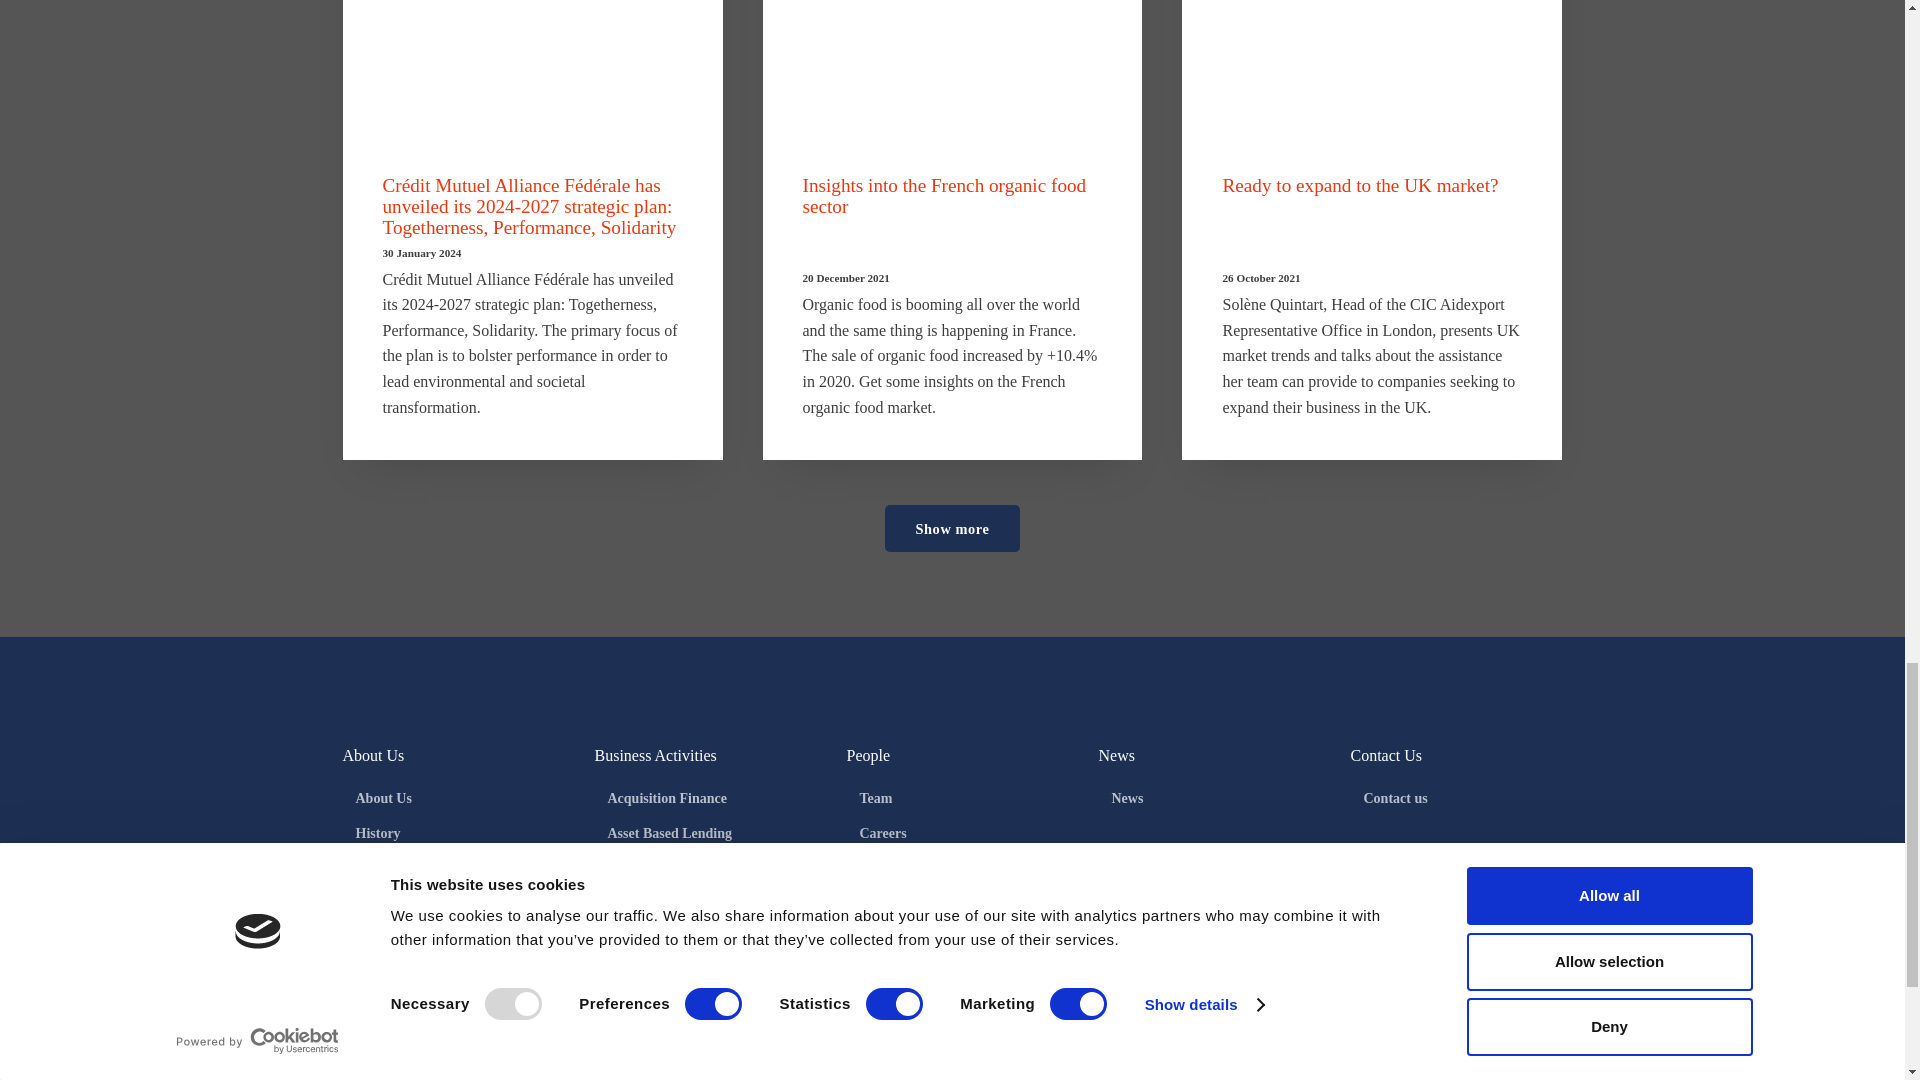 The image size is (1920, 1080). What do you see at coordinates (1372, 68) in the screenshot?
I see `Ready to expand to the UK market?` at bounding box center [1372, 68].